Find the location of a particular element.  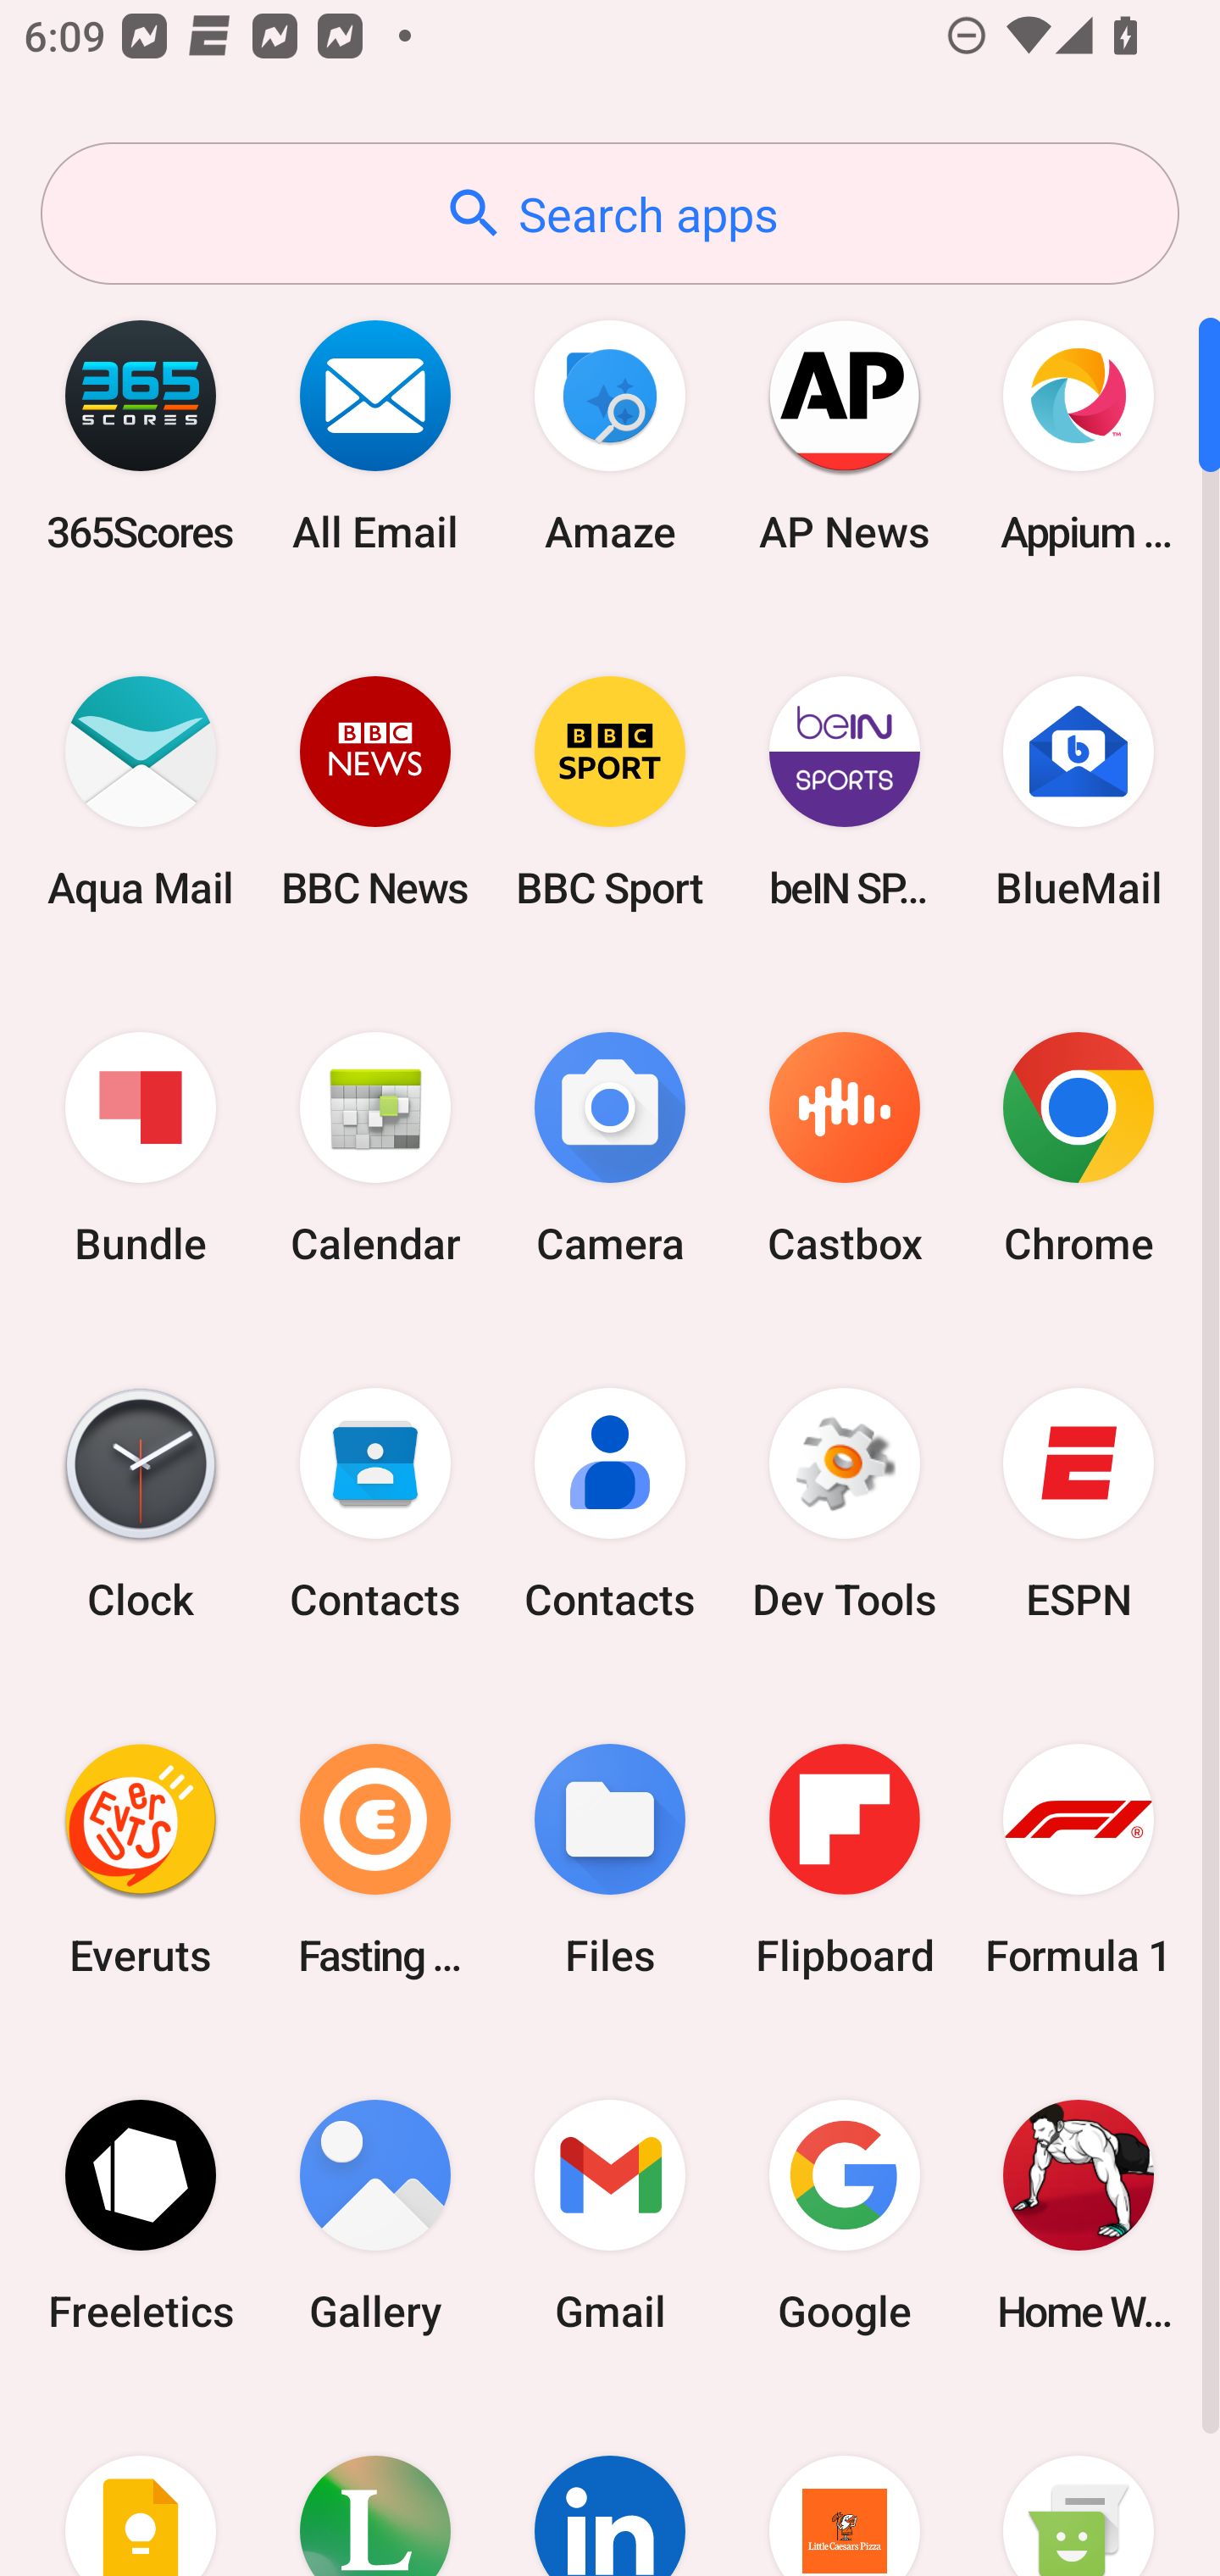

Clock is located at coordinates (141, 1504).